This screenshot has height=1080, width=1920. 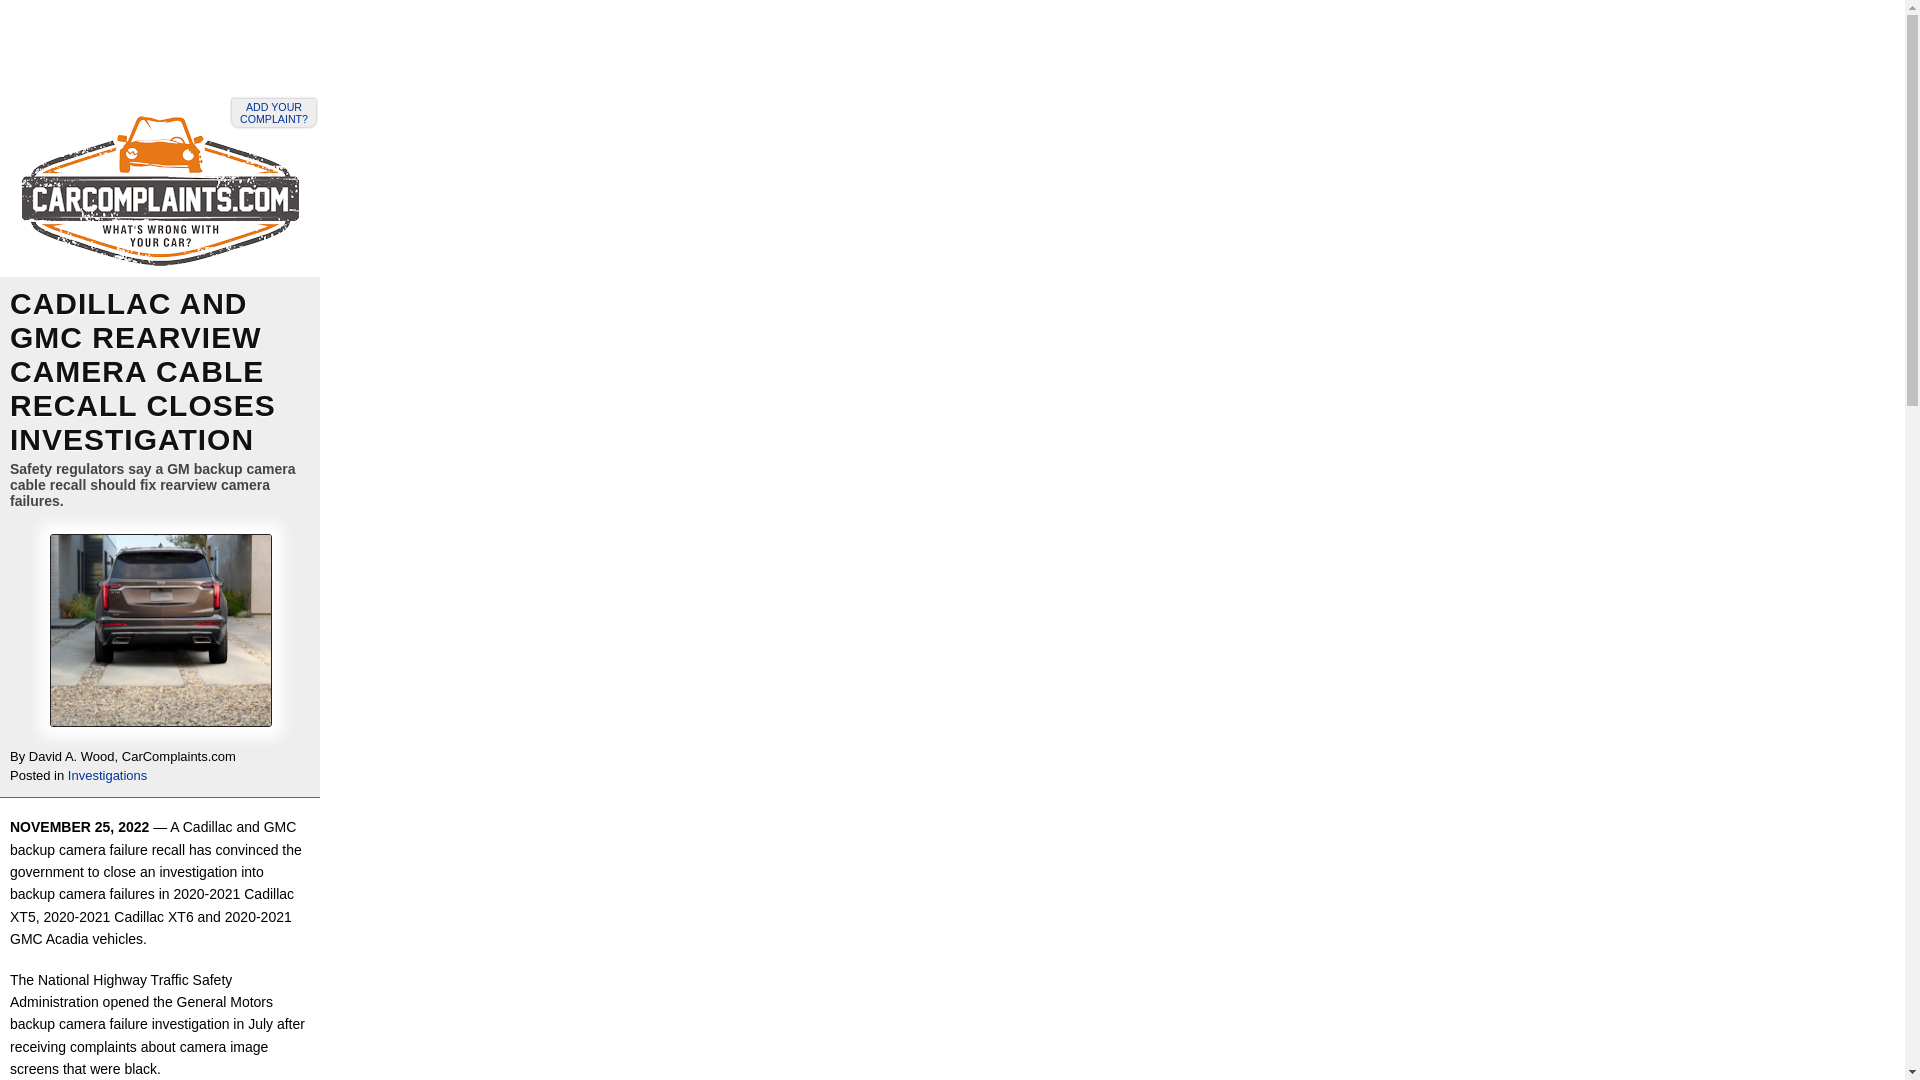 What do you see at coordinates (250, 26) in the screenshot?
I see `Top Vehicles` at bounding box center [250, 26].